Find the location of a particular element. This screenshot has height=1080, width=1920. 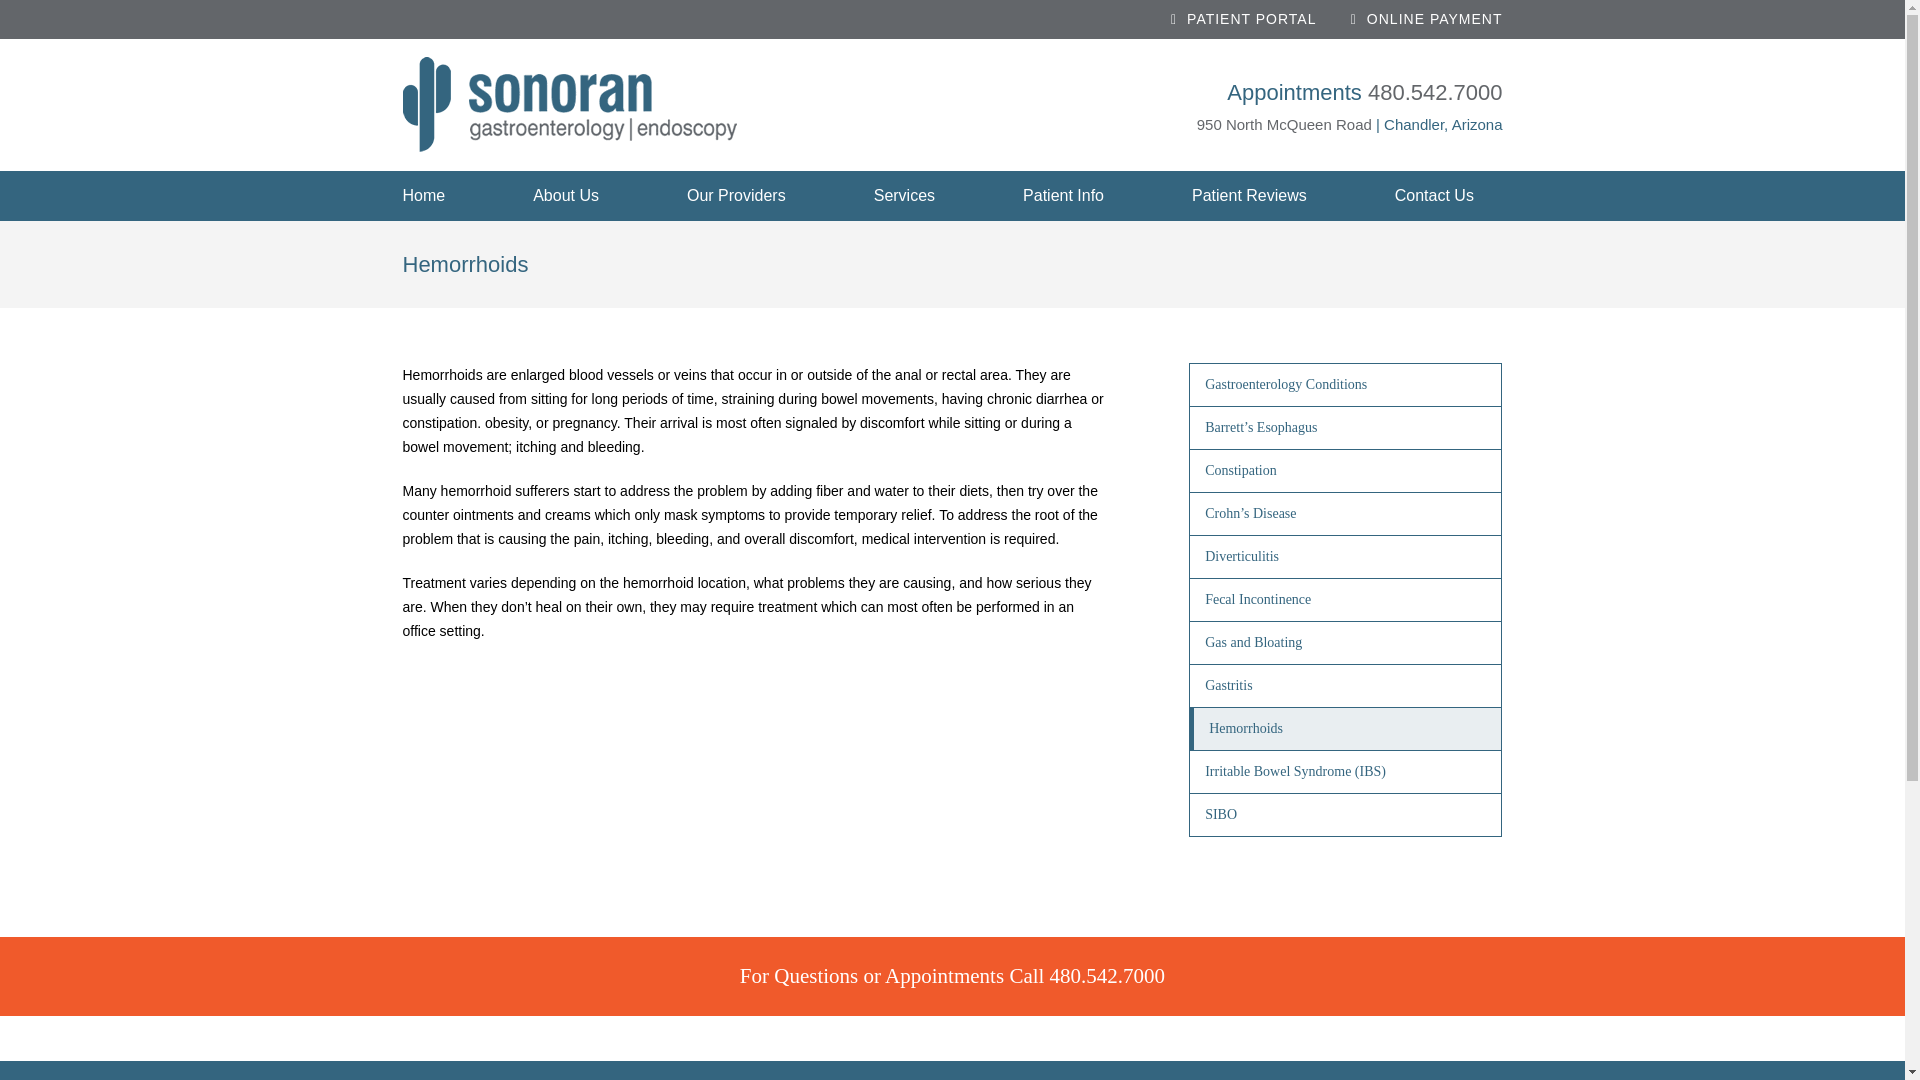

Contact Us is located at coordinates (1434, 196).